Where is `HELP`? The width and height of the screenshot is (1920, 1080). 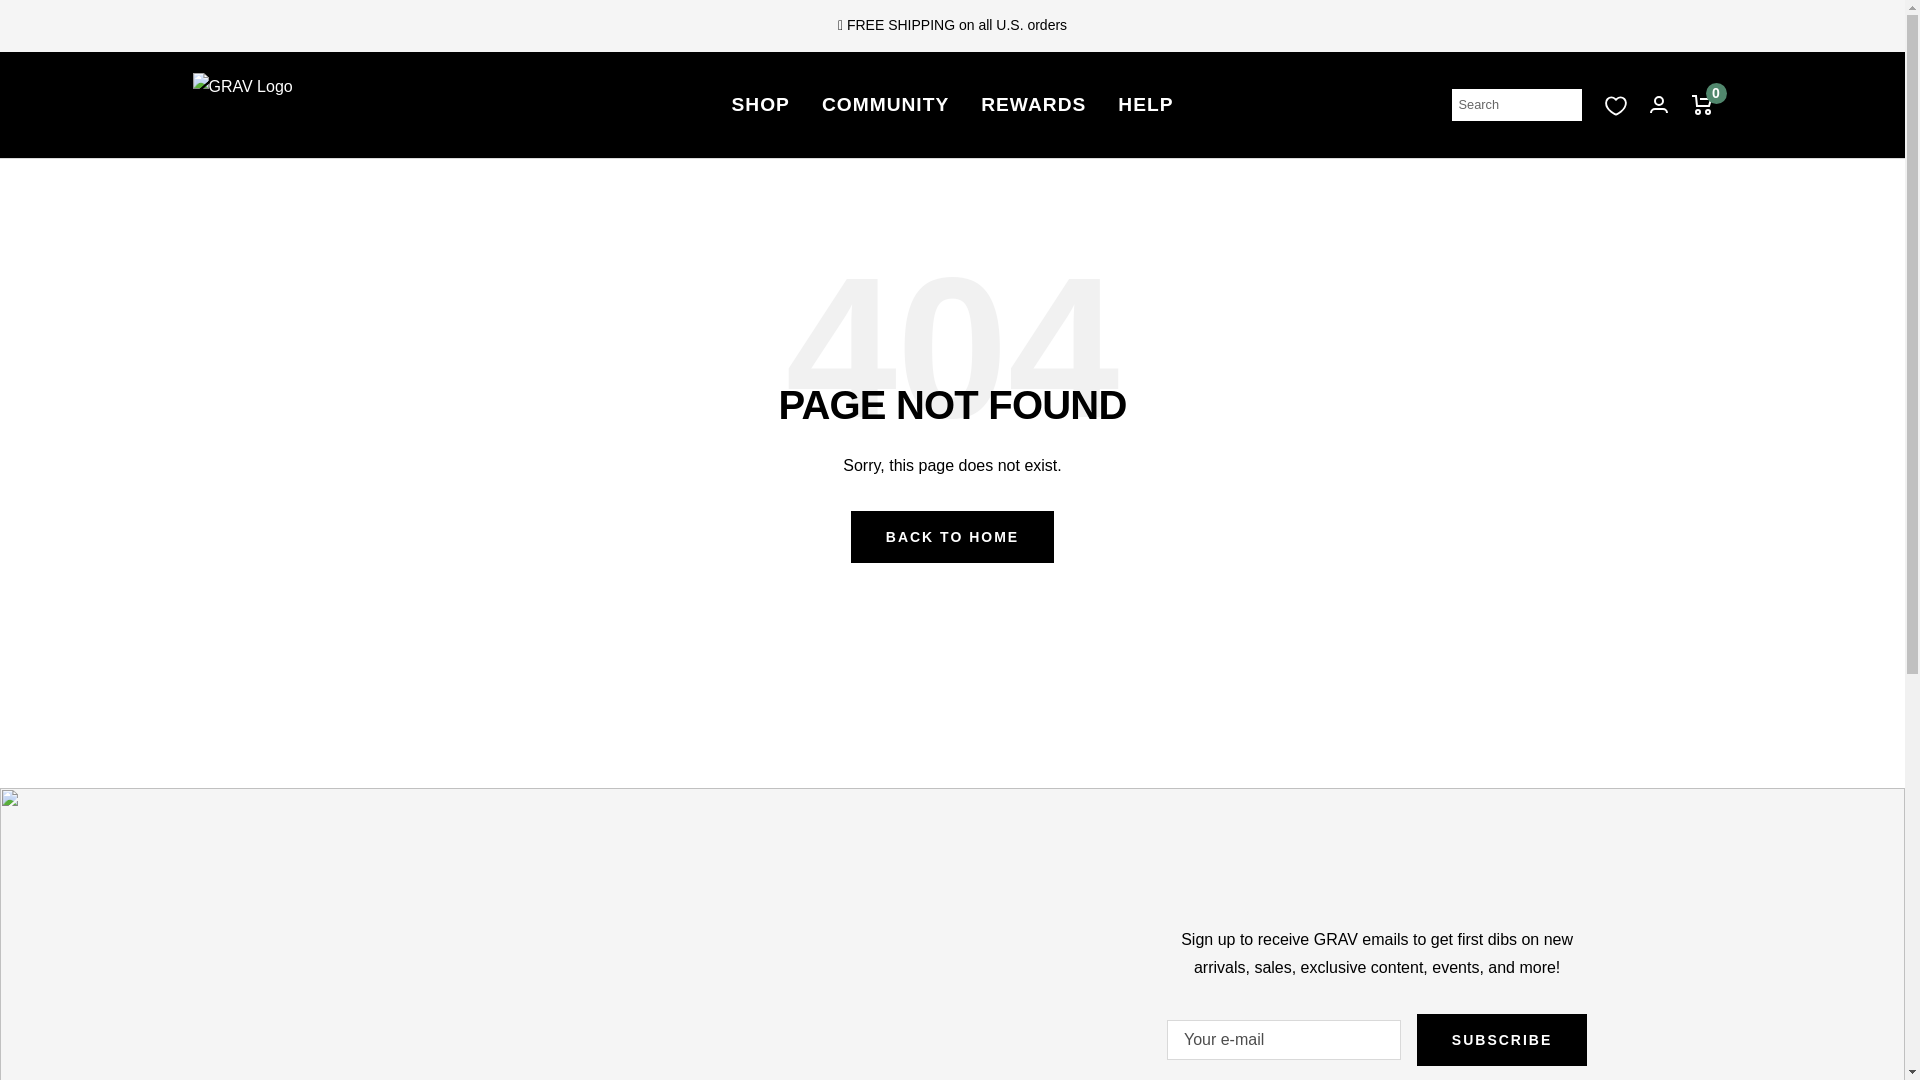 HELP is located at coordinates (1145, 104).